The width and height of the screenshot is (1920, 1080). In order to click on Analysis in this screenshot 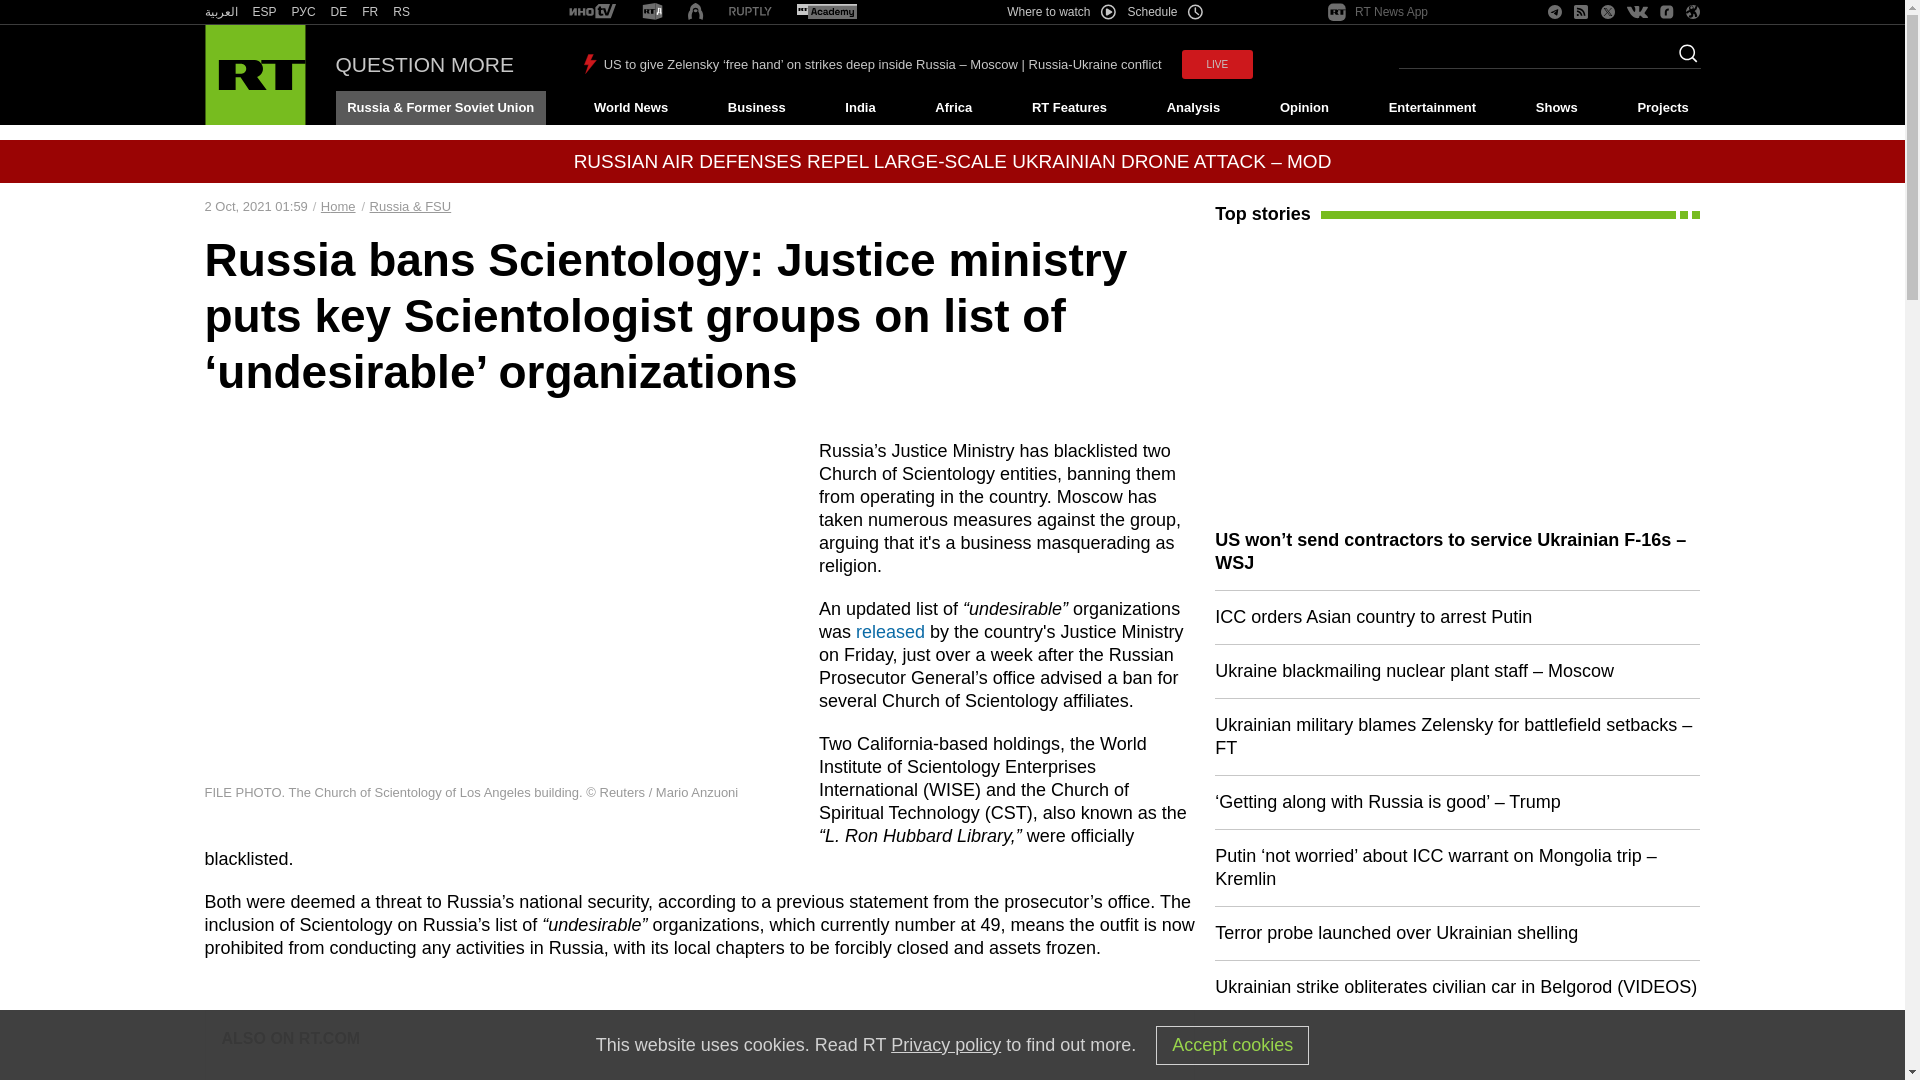, I will do `click(1194, 108)`.